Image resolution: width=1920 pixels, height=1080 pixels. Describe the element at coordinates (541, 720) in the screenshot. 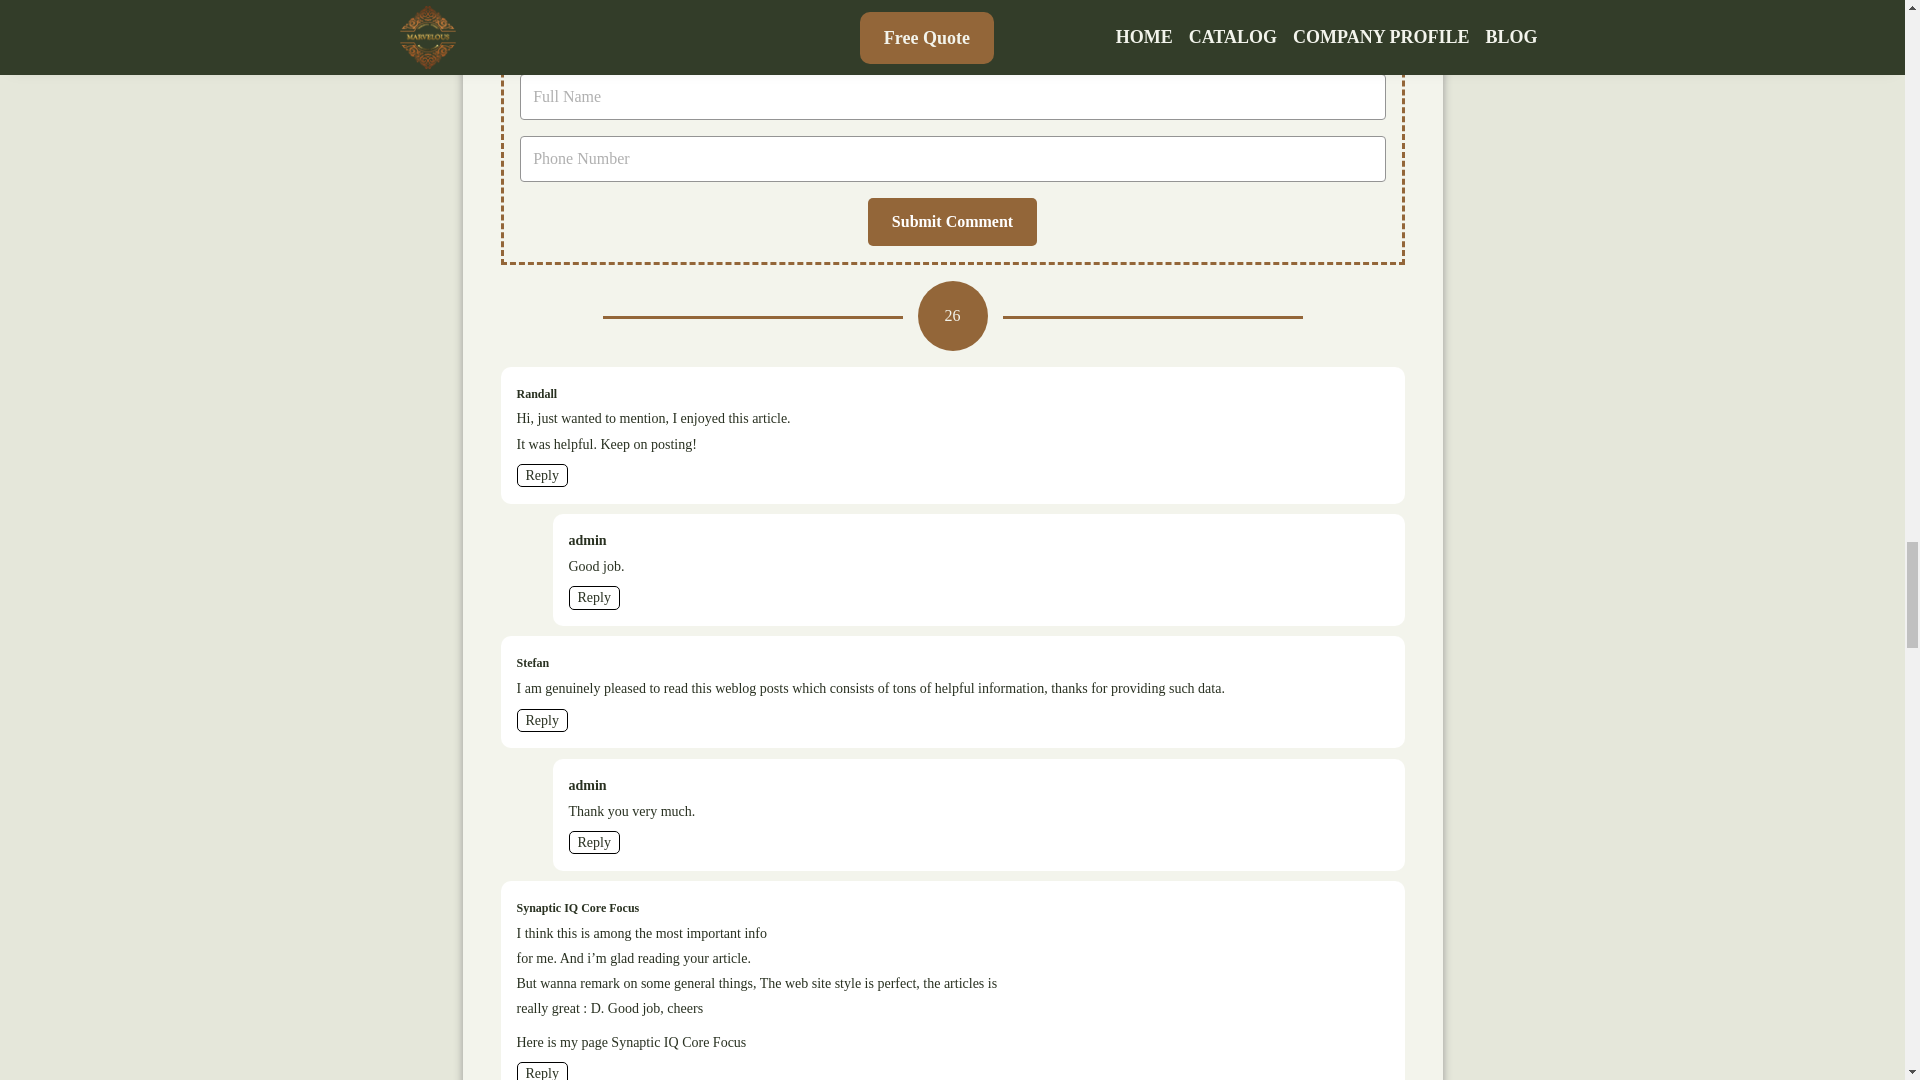

I see `Reply` at that location.